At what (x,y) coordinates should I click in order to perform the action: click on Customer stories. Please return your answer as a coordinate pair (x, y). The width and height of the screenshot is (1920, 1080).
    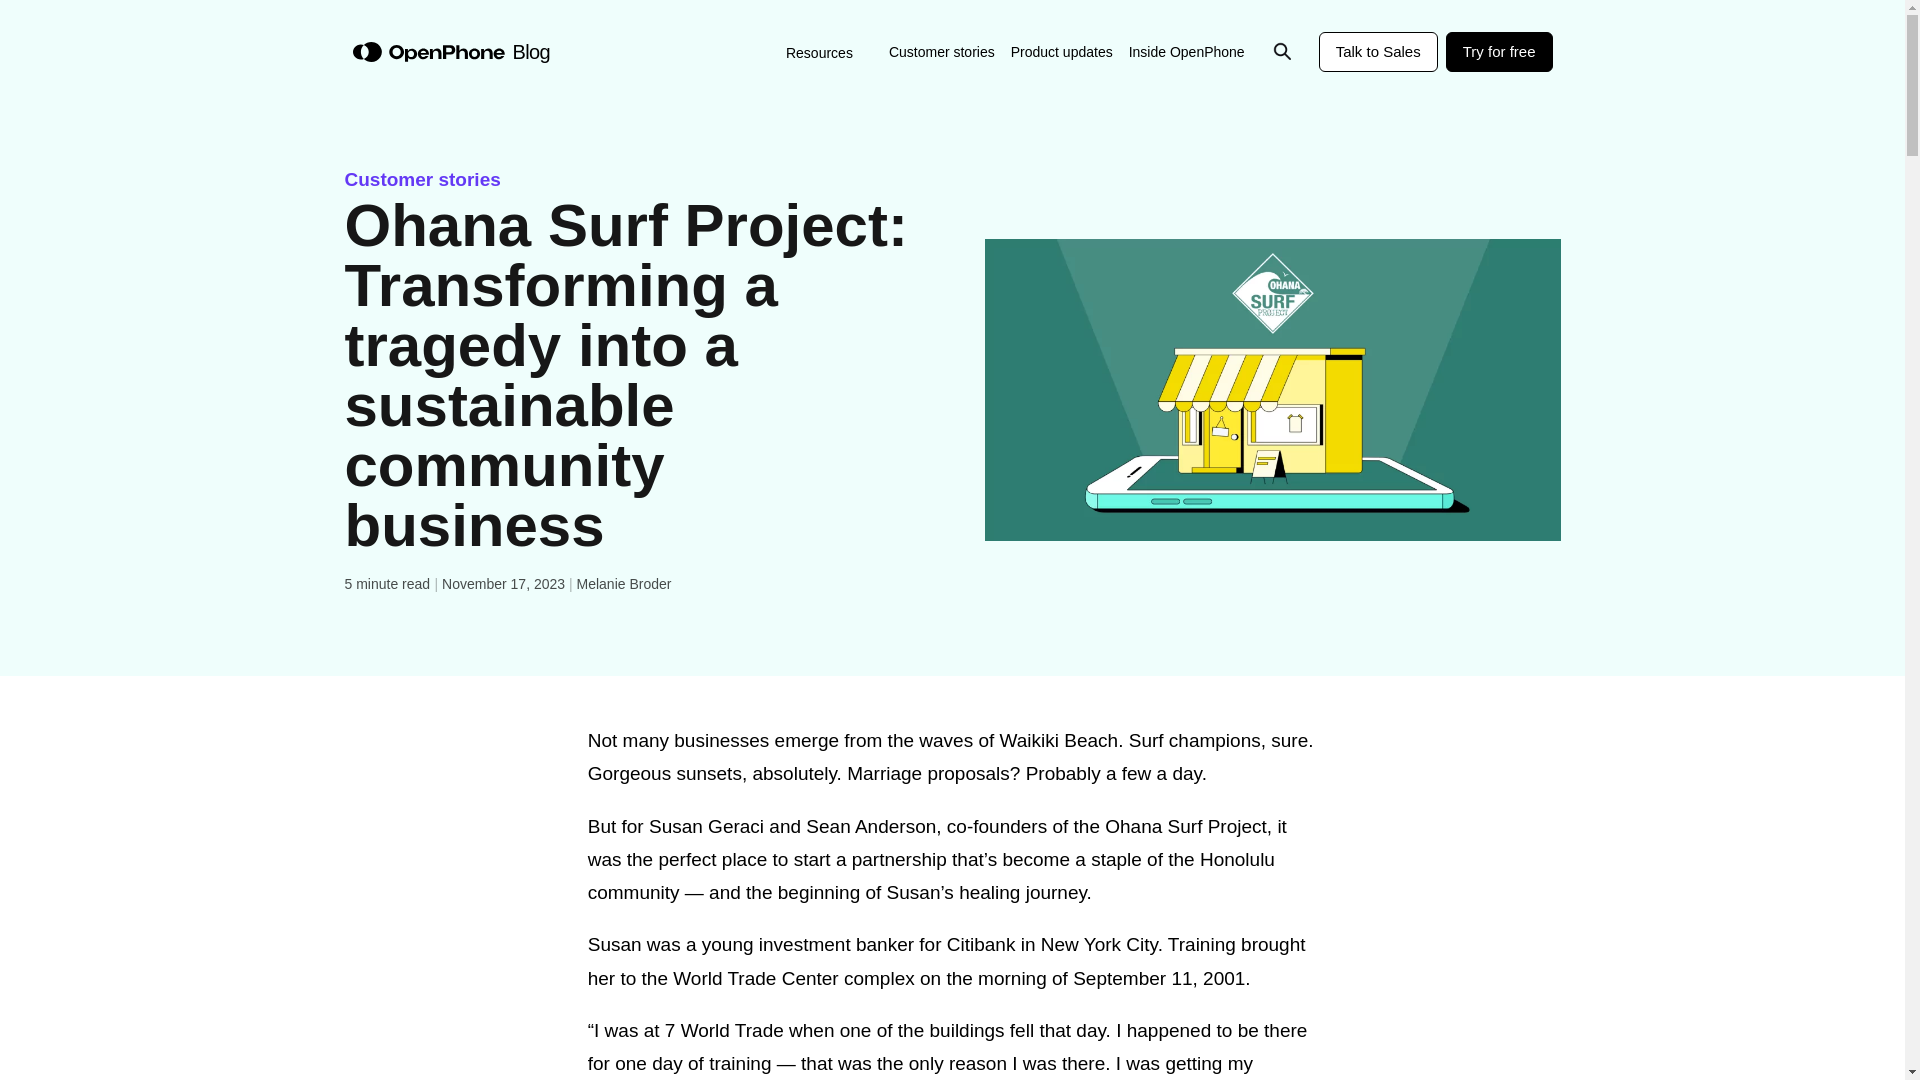
    Looking at the image, I should click on (421, 179).